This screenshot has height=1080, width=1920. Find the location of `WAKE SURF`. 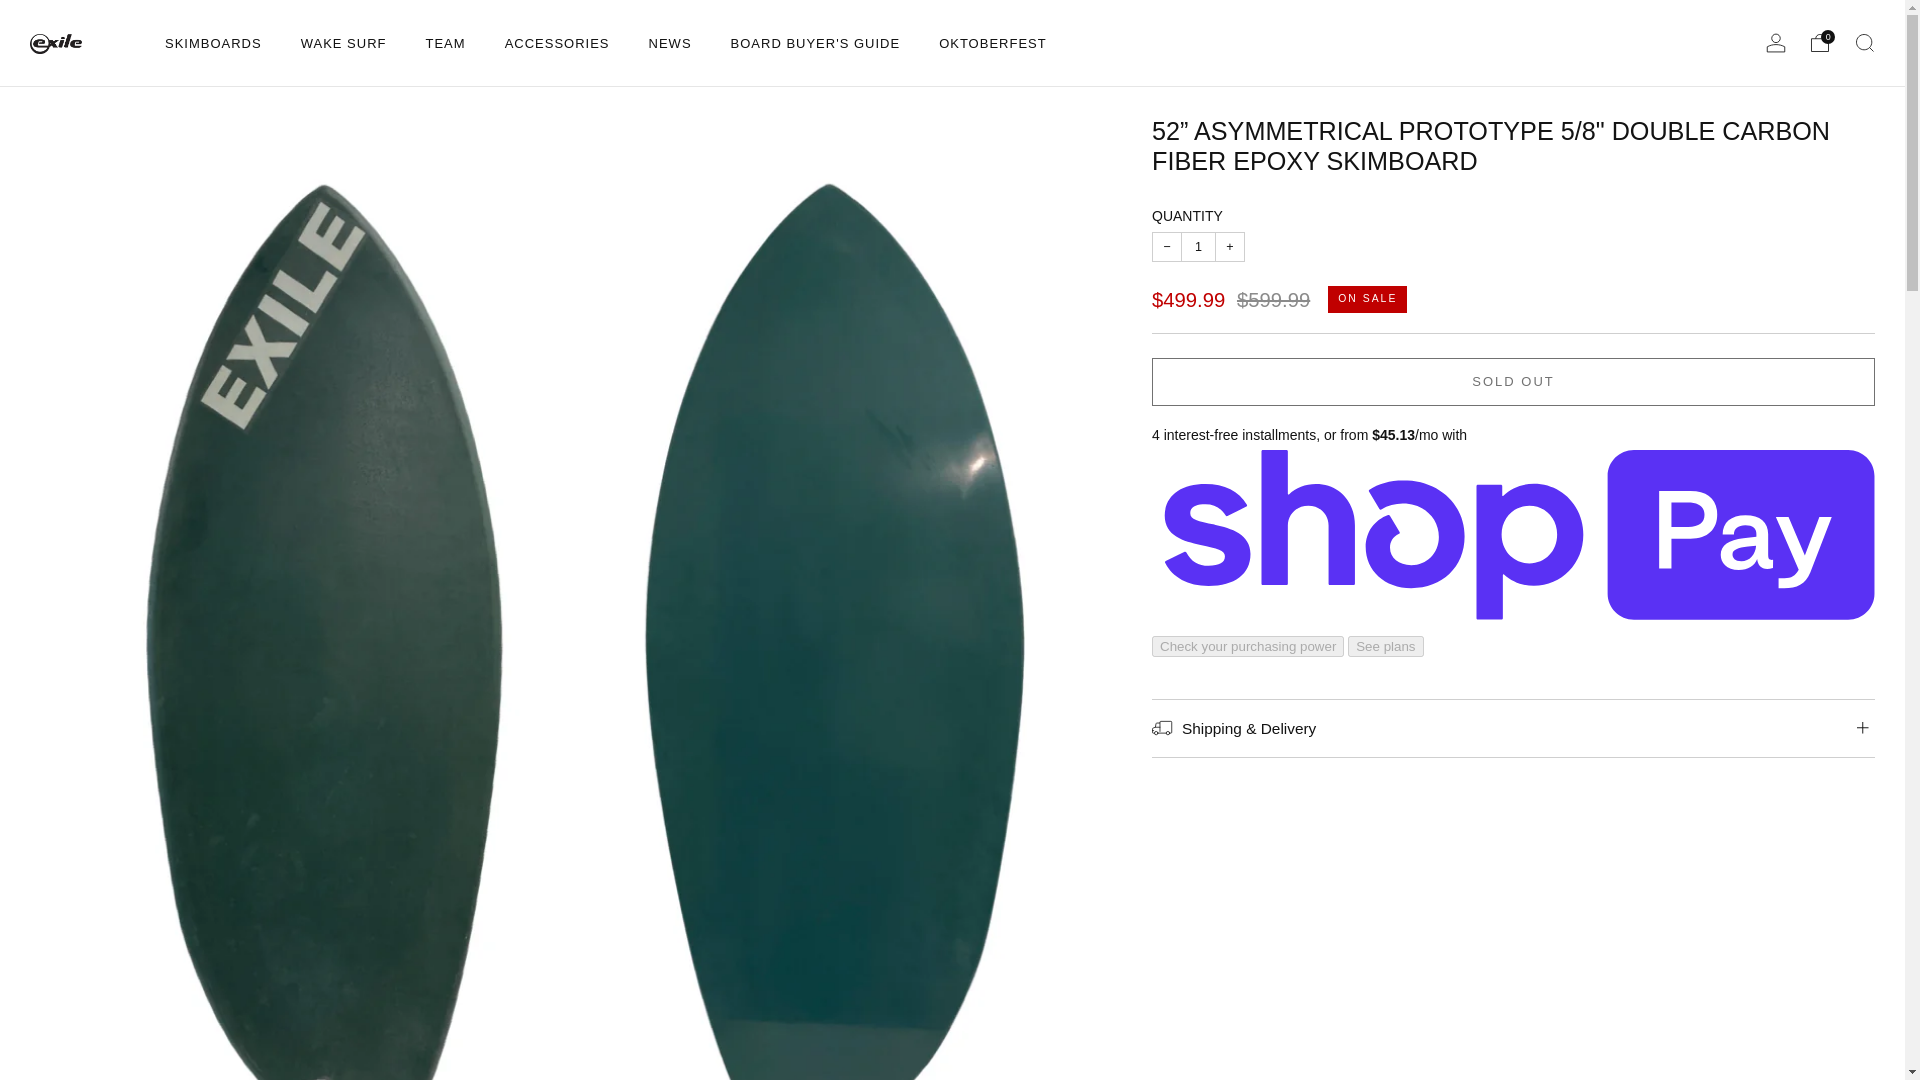

WAKE SURF is located at coordinates (344, 43).